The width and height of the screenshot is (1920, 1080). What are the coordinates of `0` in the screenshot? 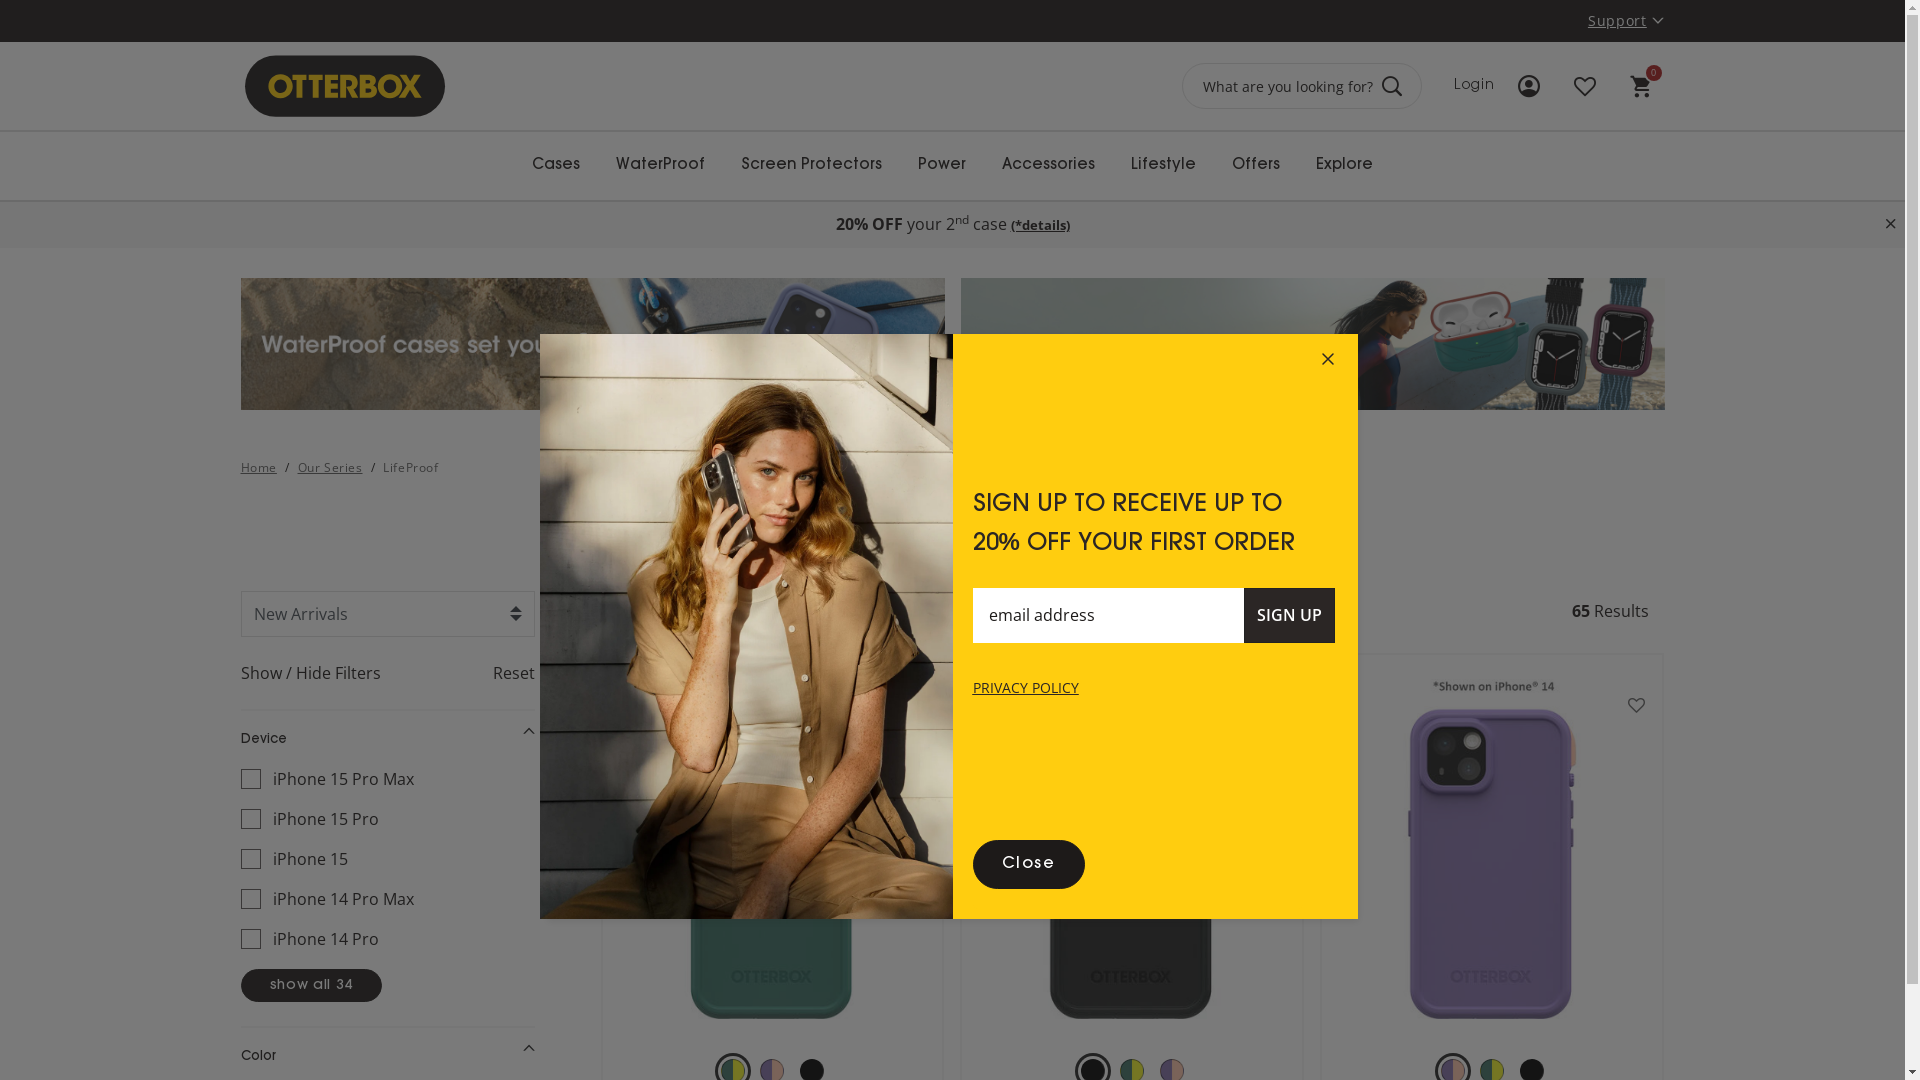 It's located at (1640, 86).